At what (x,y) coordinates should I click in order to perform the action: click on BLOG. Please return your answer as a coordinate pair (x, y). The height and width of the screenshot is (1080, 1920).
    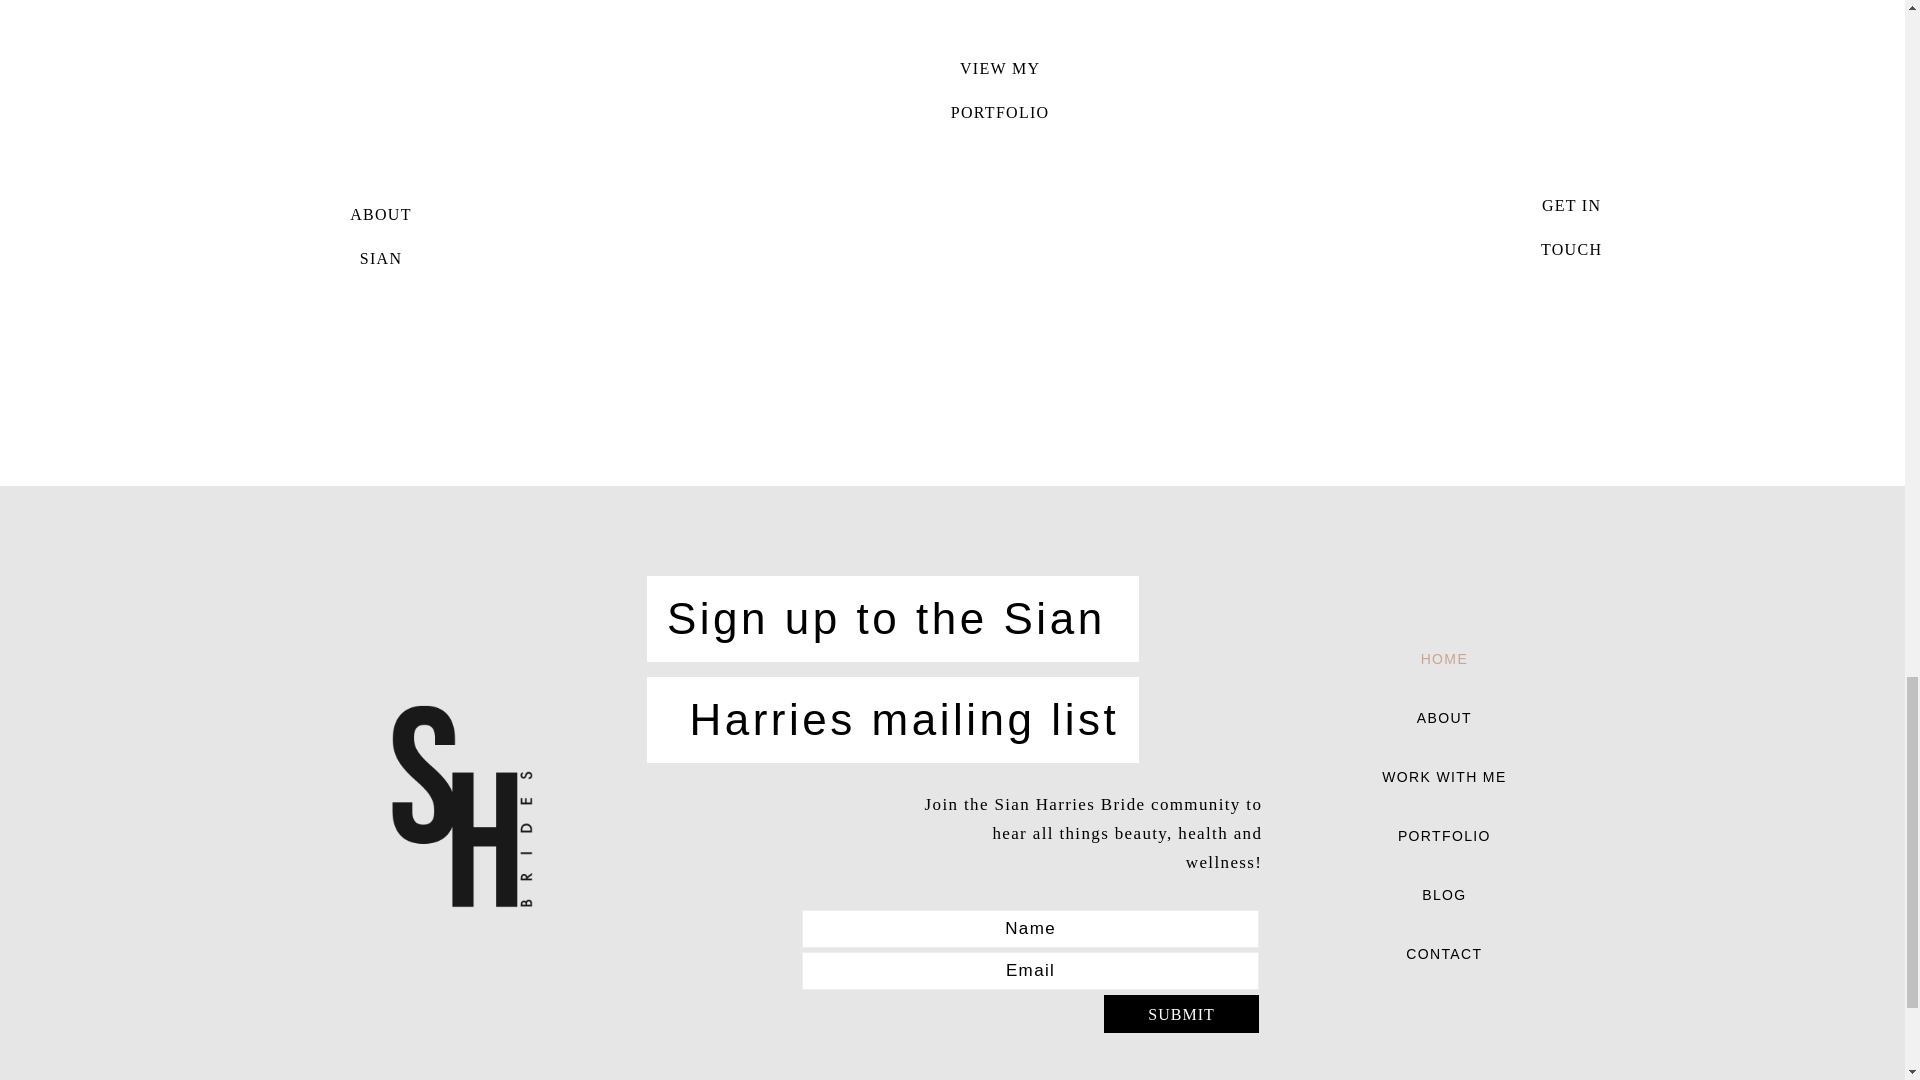
    Looking at the image, I should click on (1444, 718).